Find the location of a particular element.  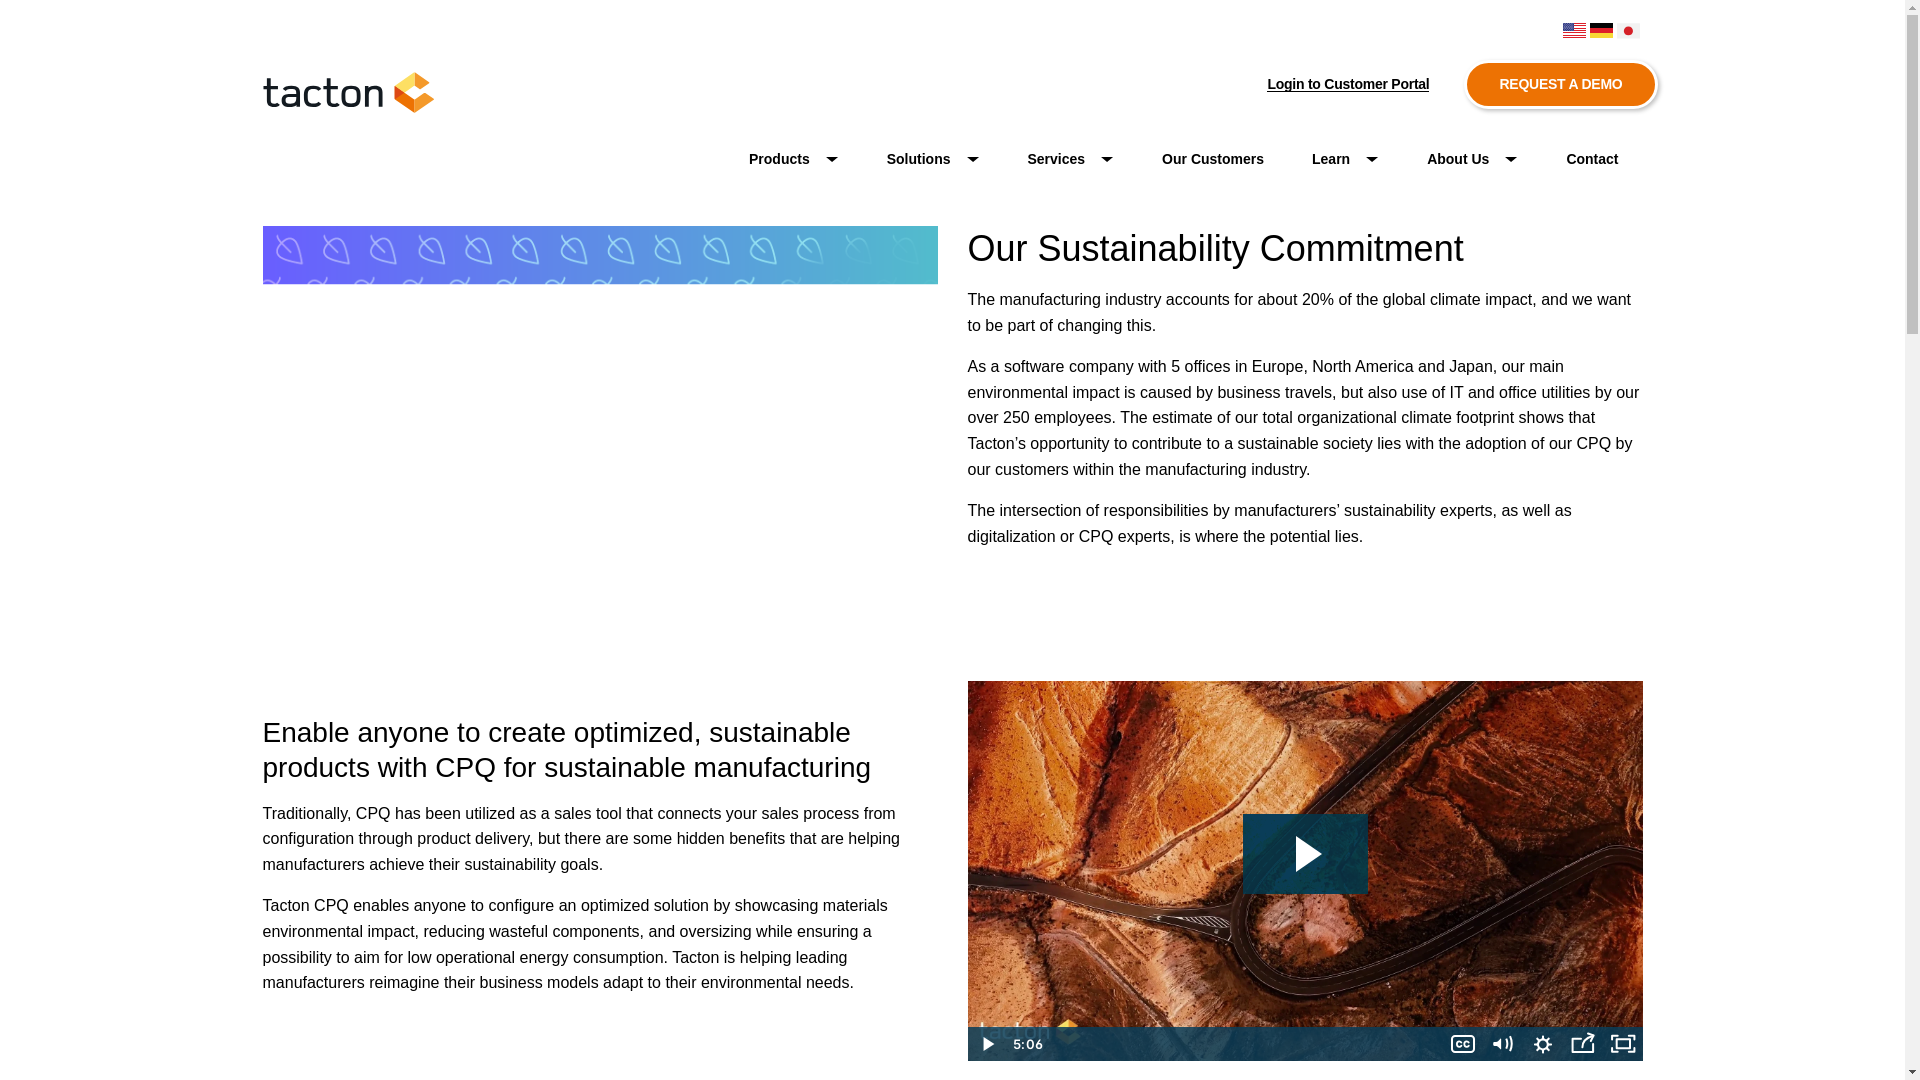

Login to Customer Portal is located at coordinates (1348, 84).